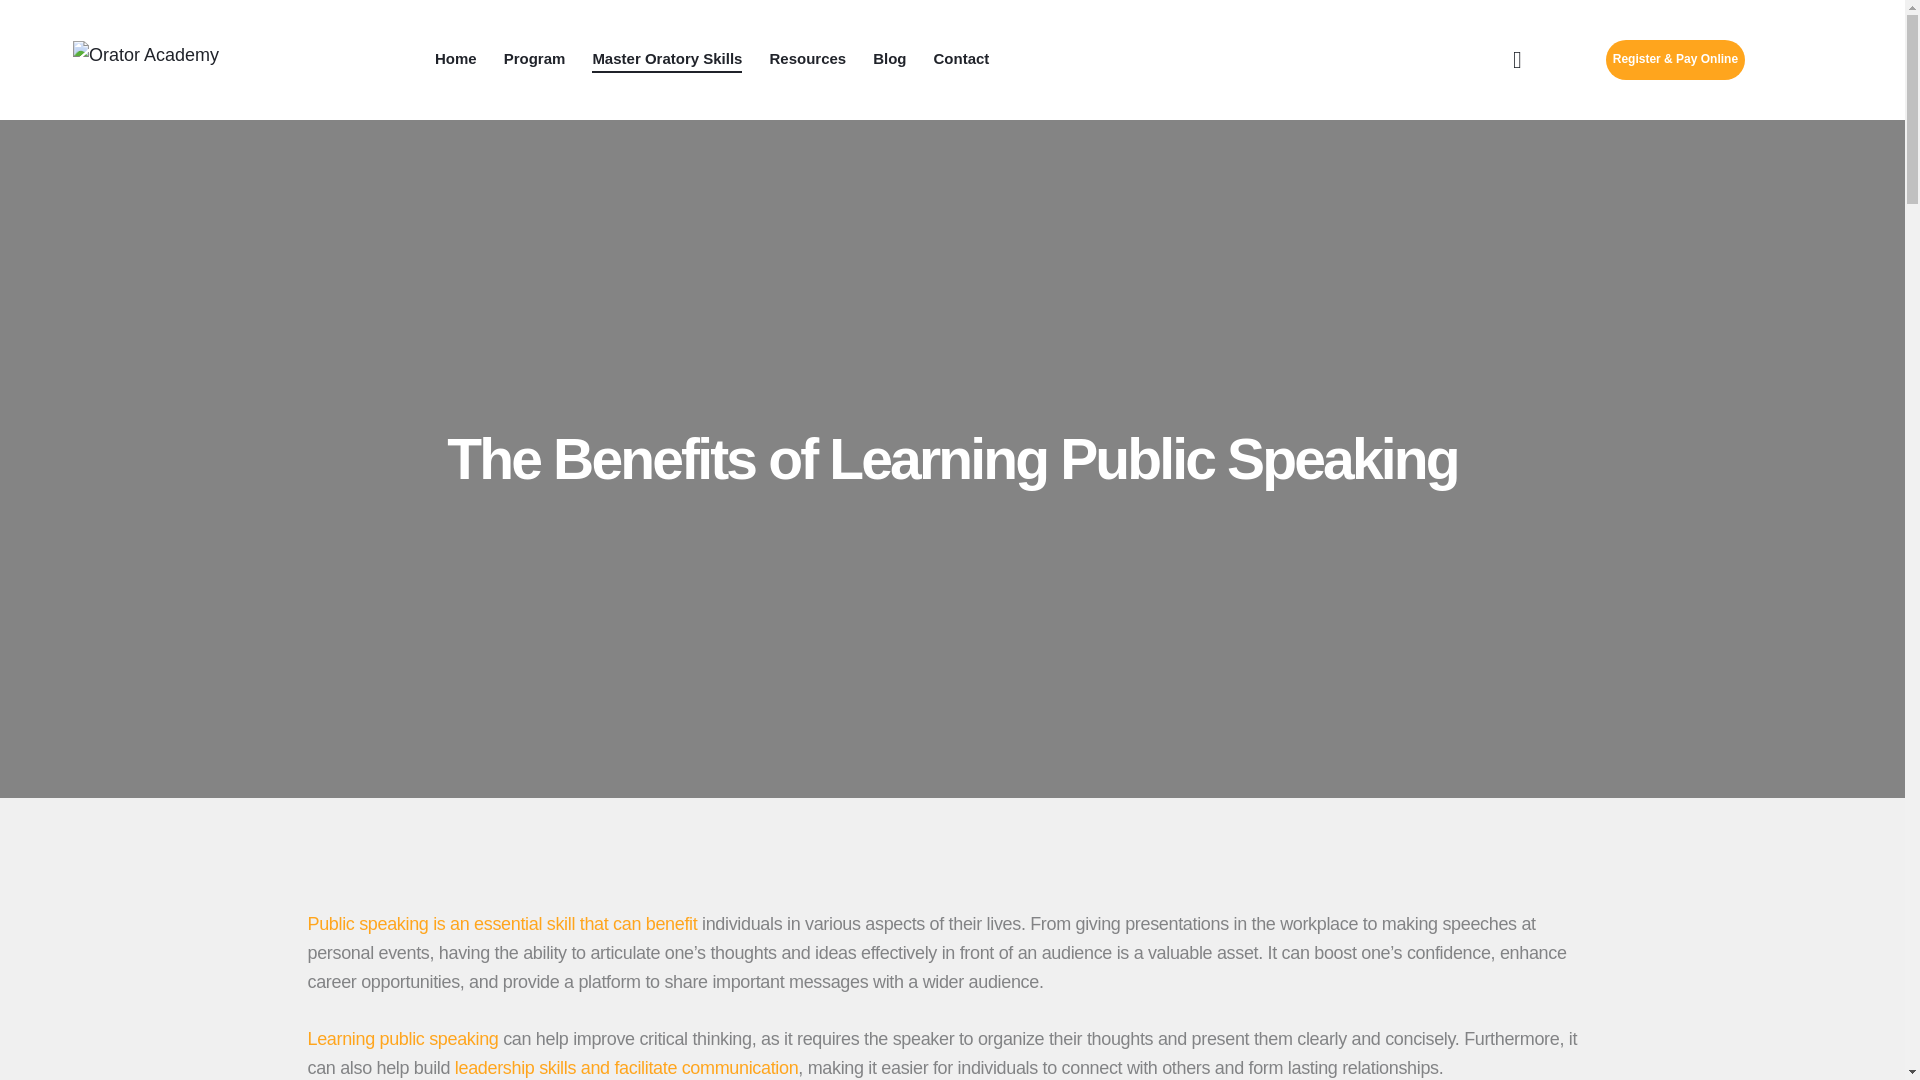 This screenshot has width=1920, height=1080. I want to click on Contact, so click(960, 60).